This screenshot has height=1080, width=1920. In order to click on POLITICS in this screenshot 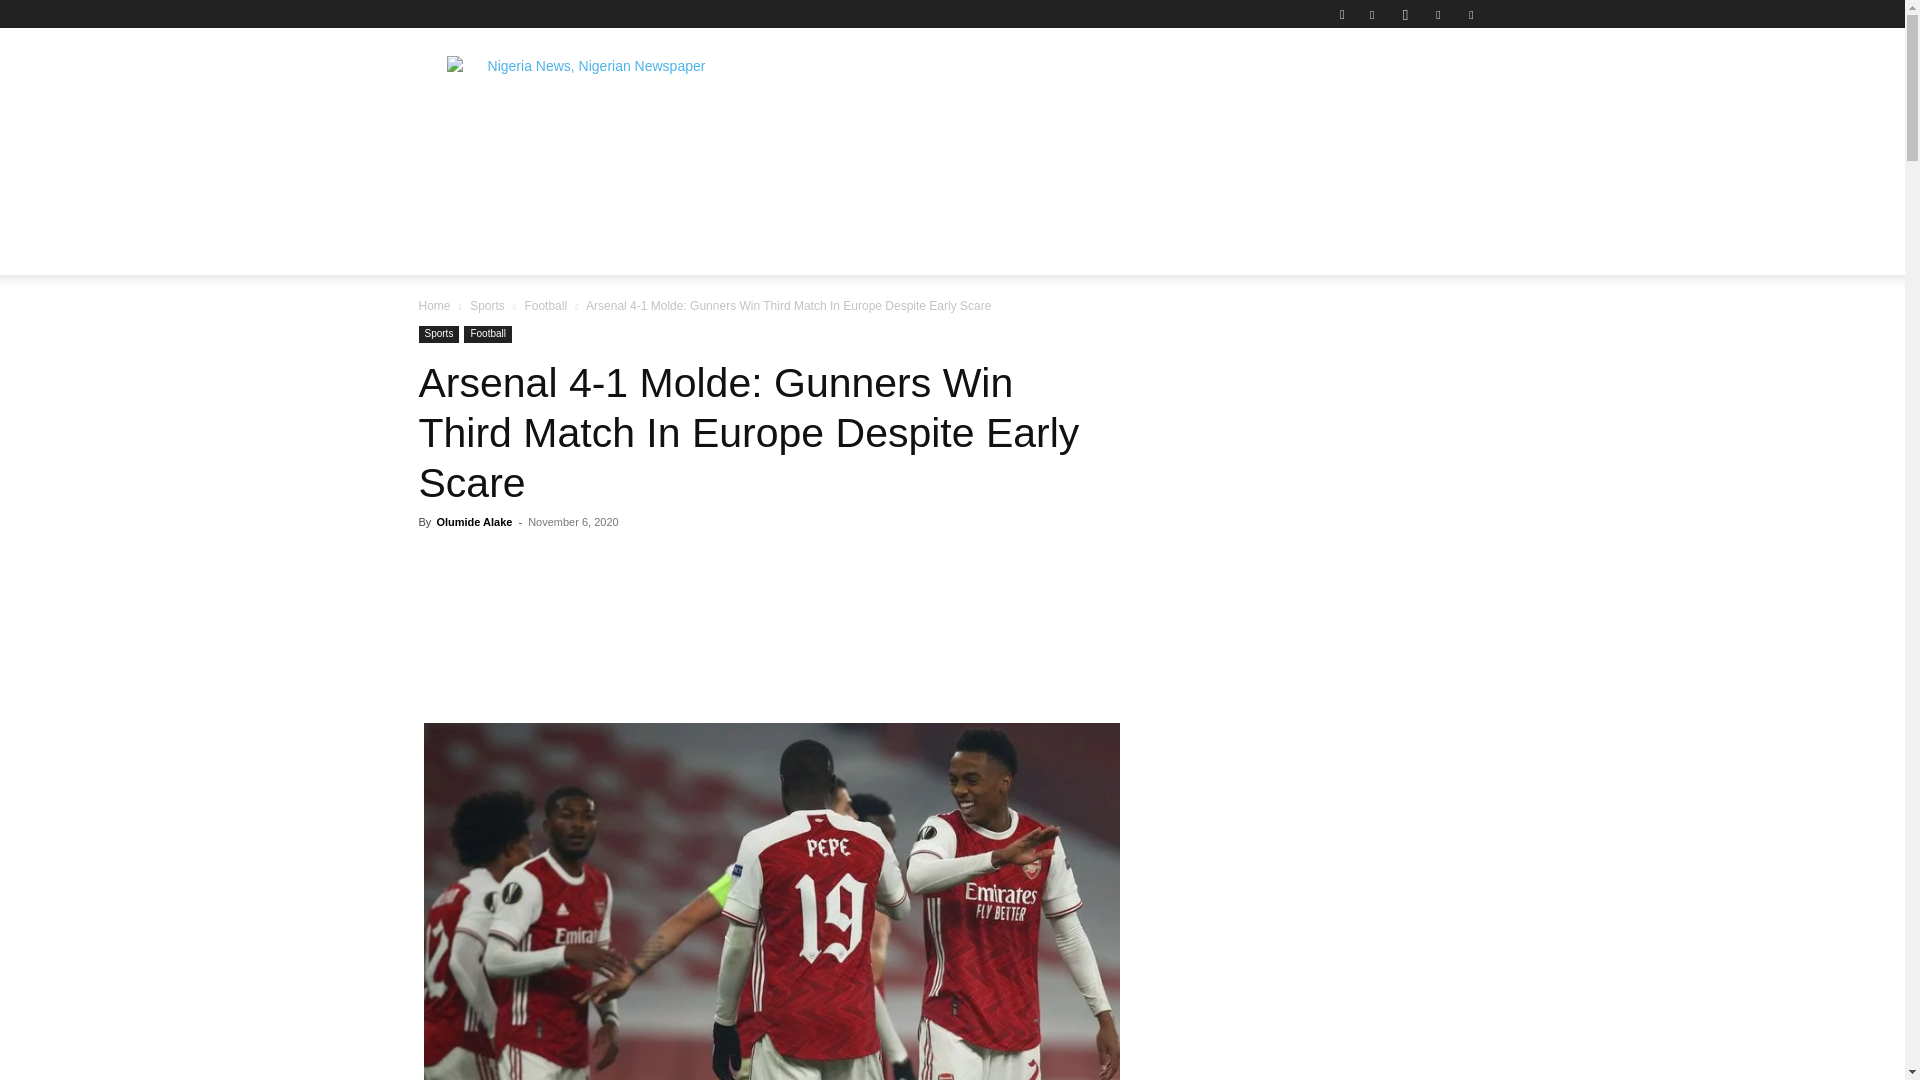, I will do `click(726, 184)`.